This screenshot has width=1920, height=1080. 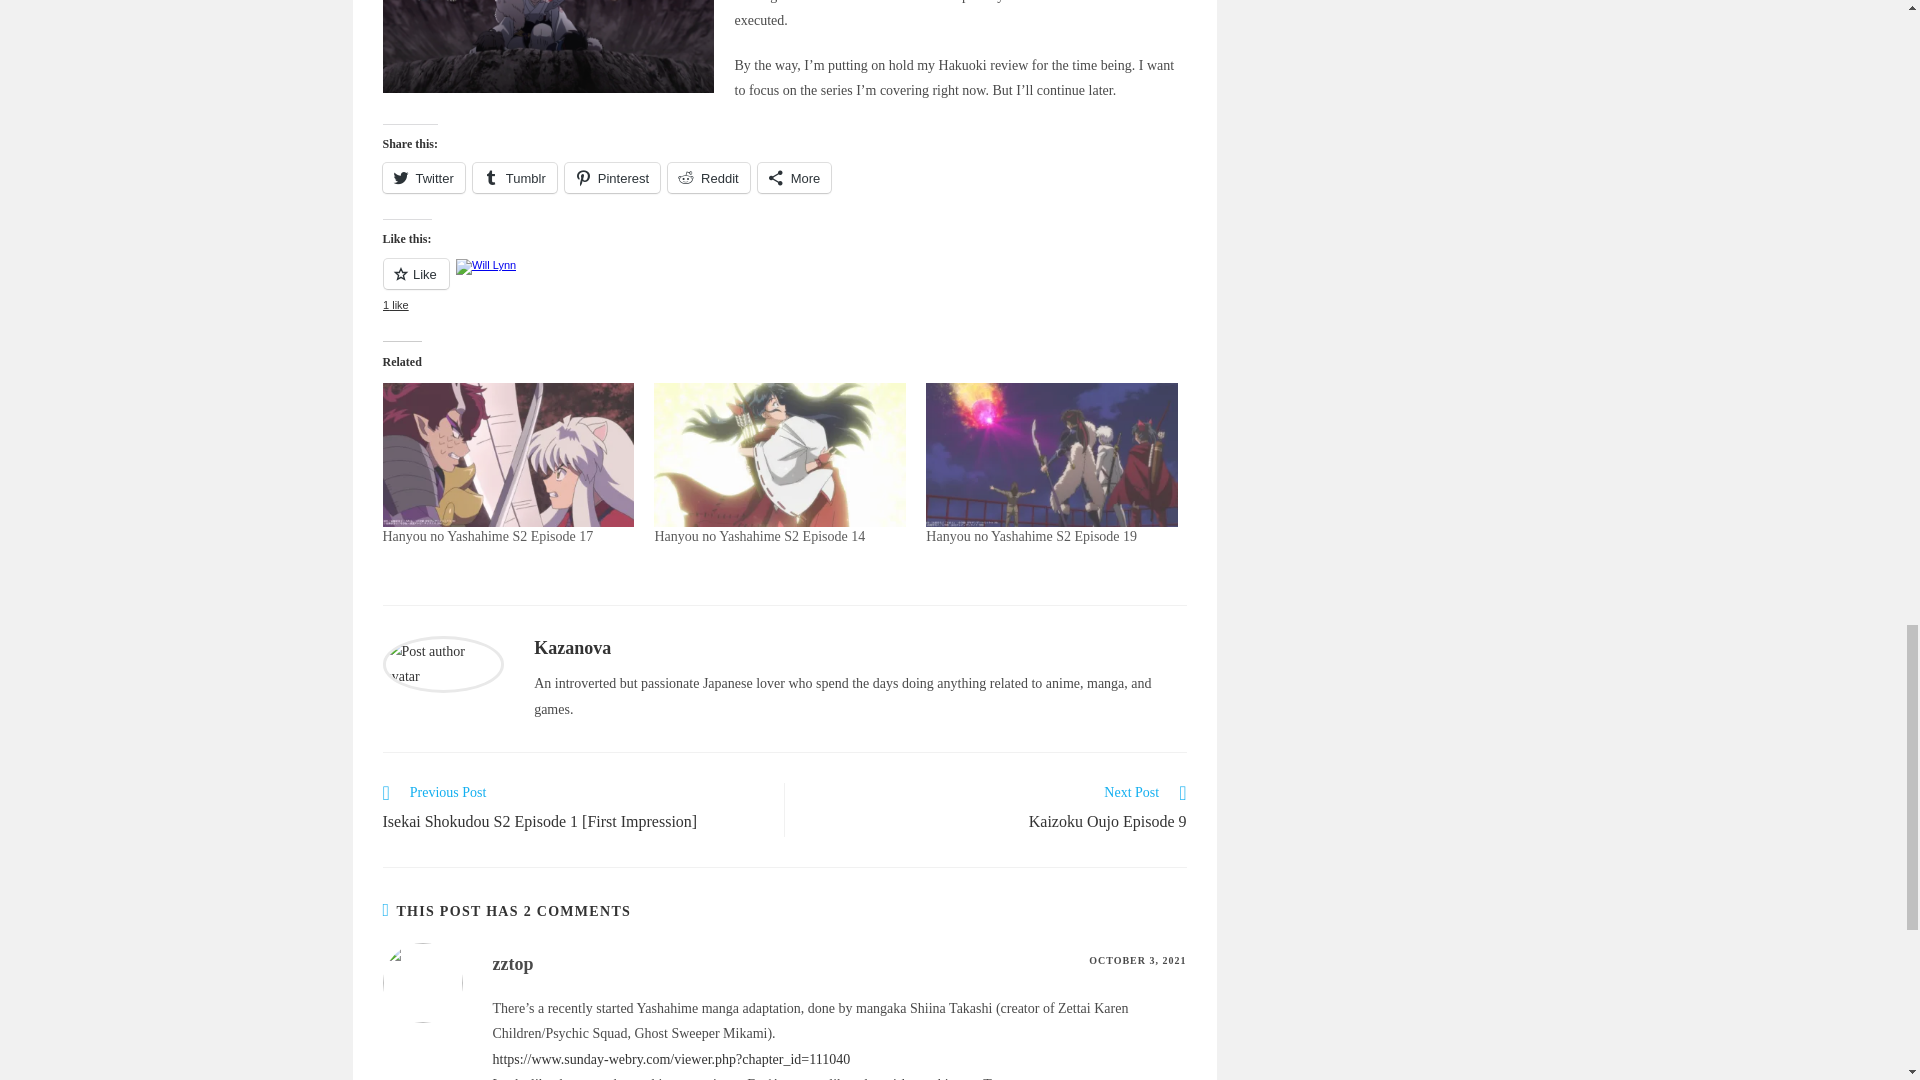 I want to click on Hanyou no Yashahime S2 Episode 14, so click(x=760, y=536).